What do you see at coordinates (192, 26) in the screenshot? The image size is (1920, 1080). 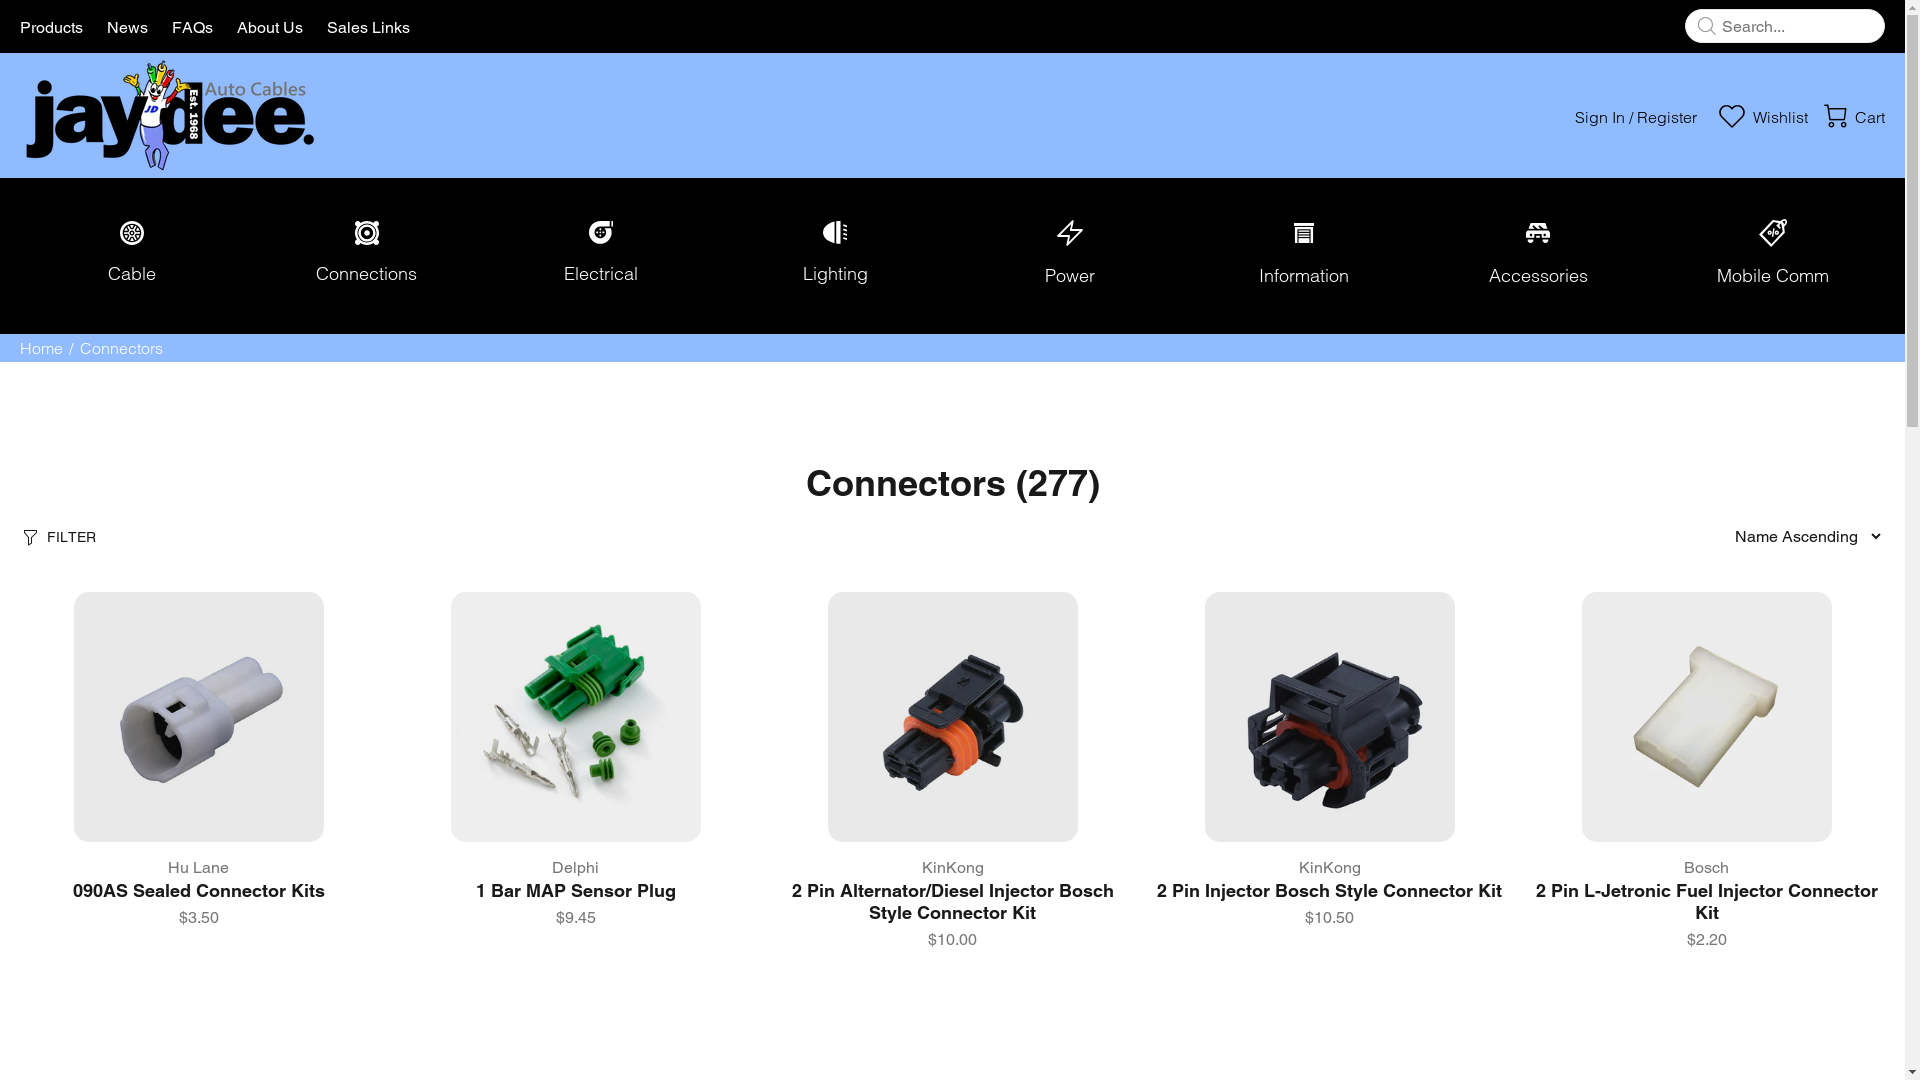 I see `FAQs` at bounding box center [192, 26].